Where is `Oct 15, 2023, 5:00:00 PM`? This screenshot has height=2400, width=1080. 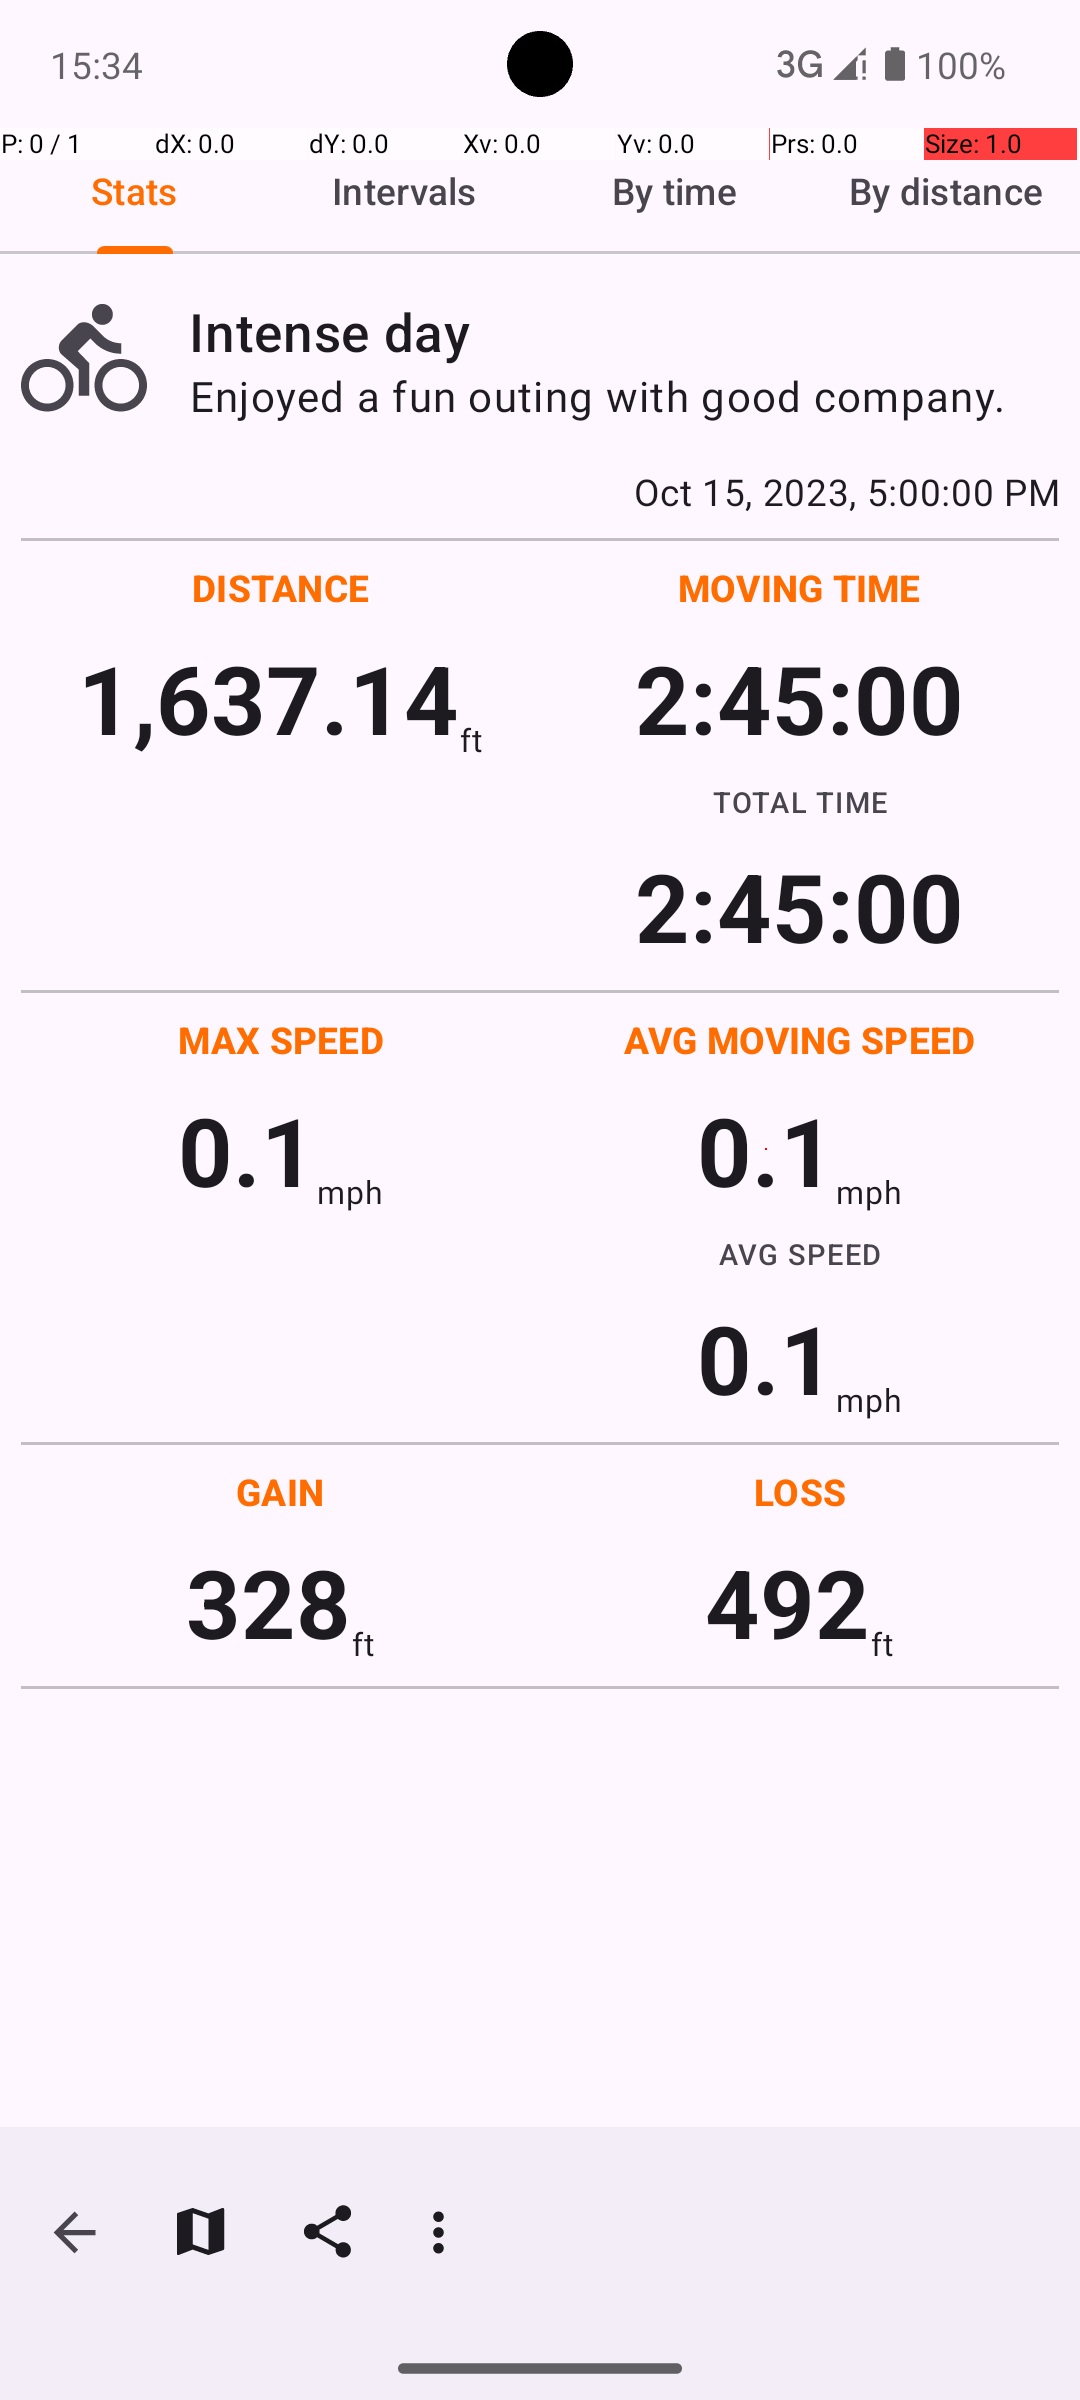
Oct 15, 2023, 5:00:00 PM is located at coordinates (540, 491).